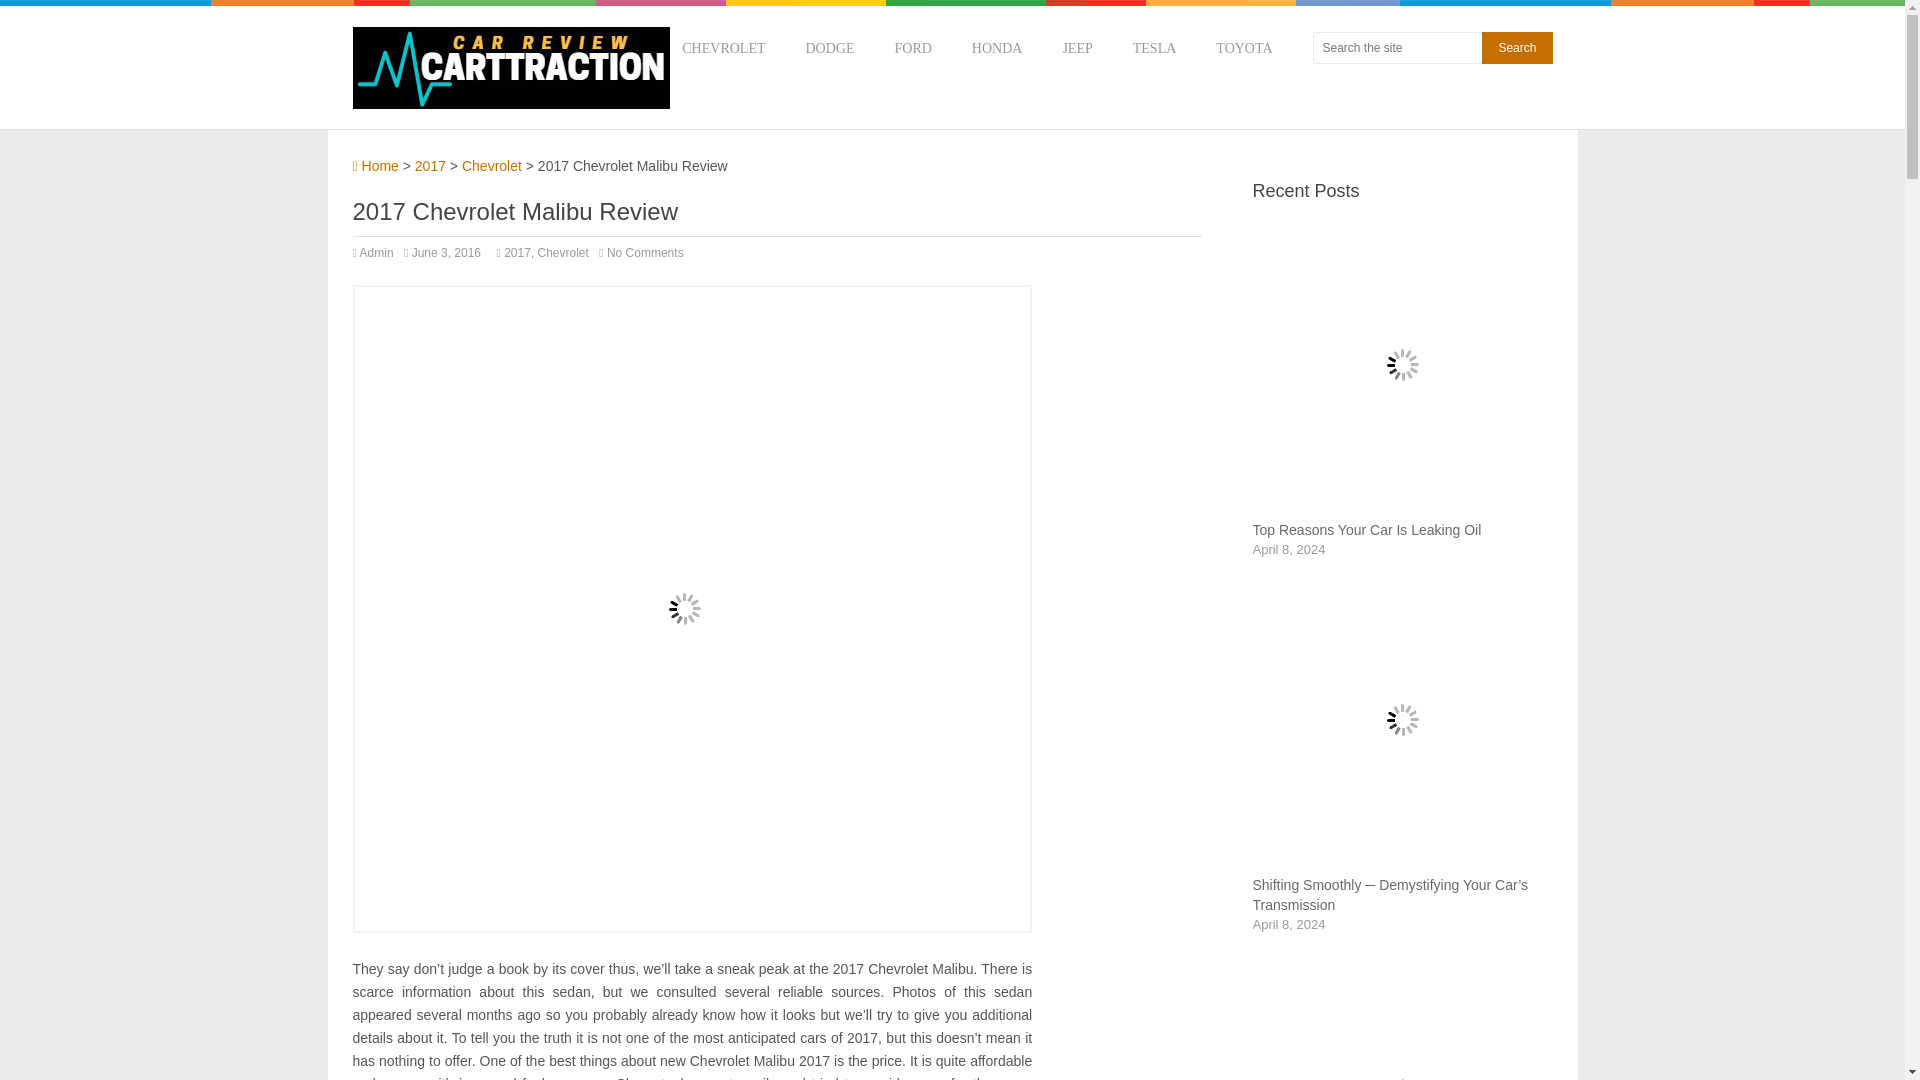 This screenshot has width=1920, height=1080. What do you see at coordinates (722, 48) in the screenshot?
I see `CHEVROLET` at bounding box center [722, 48].